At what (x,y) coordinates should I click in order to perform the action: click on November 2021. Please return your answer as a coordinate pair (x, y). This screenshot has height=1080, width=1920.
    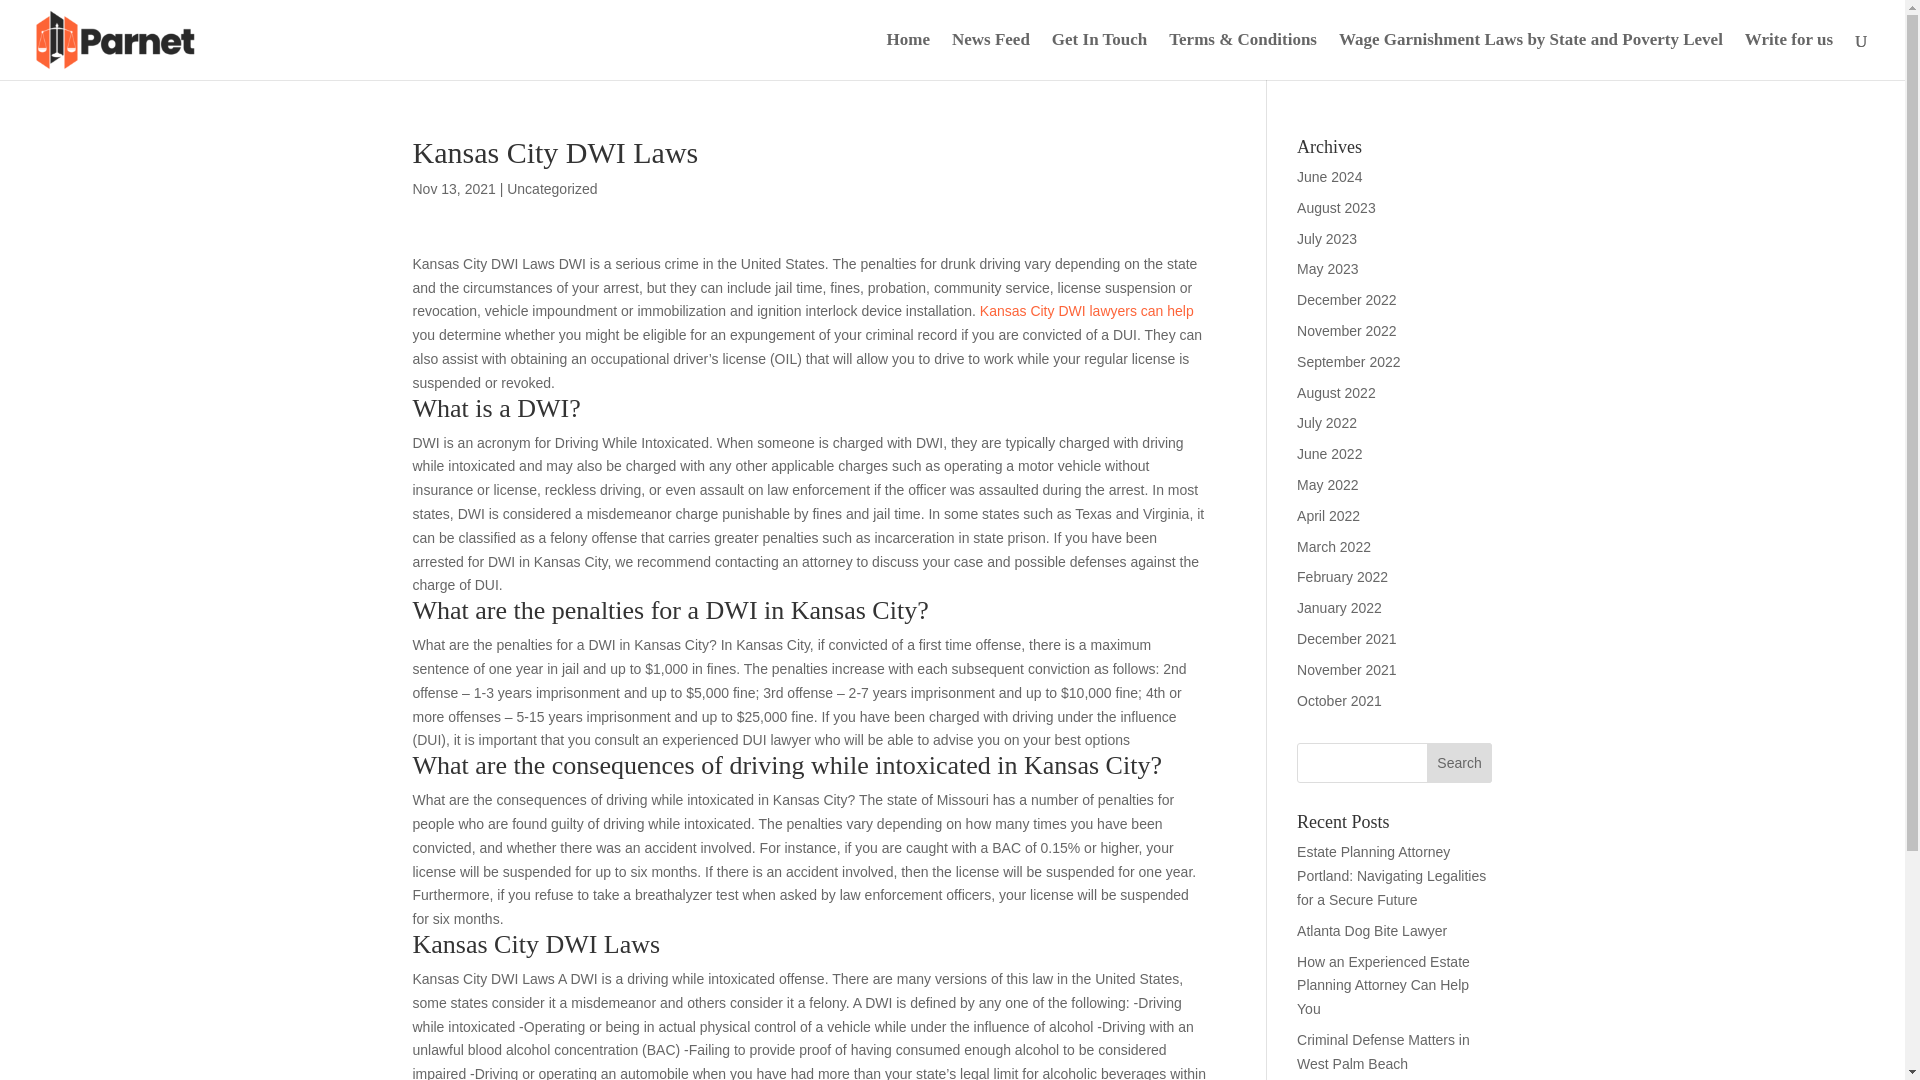
    Looking at the image, I should click on (1347, 670).